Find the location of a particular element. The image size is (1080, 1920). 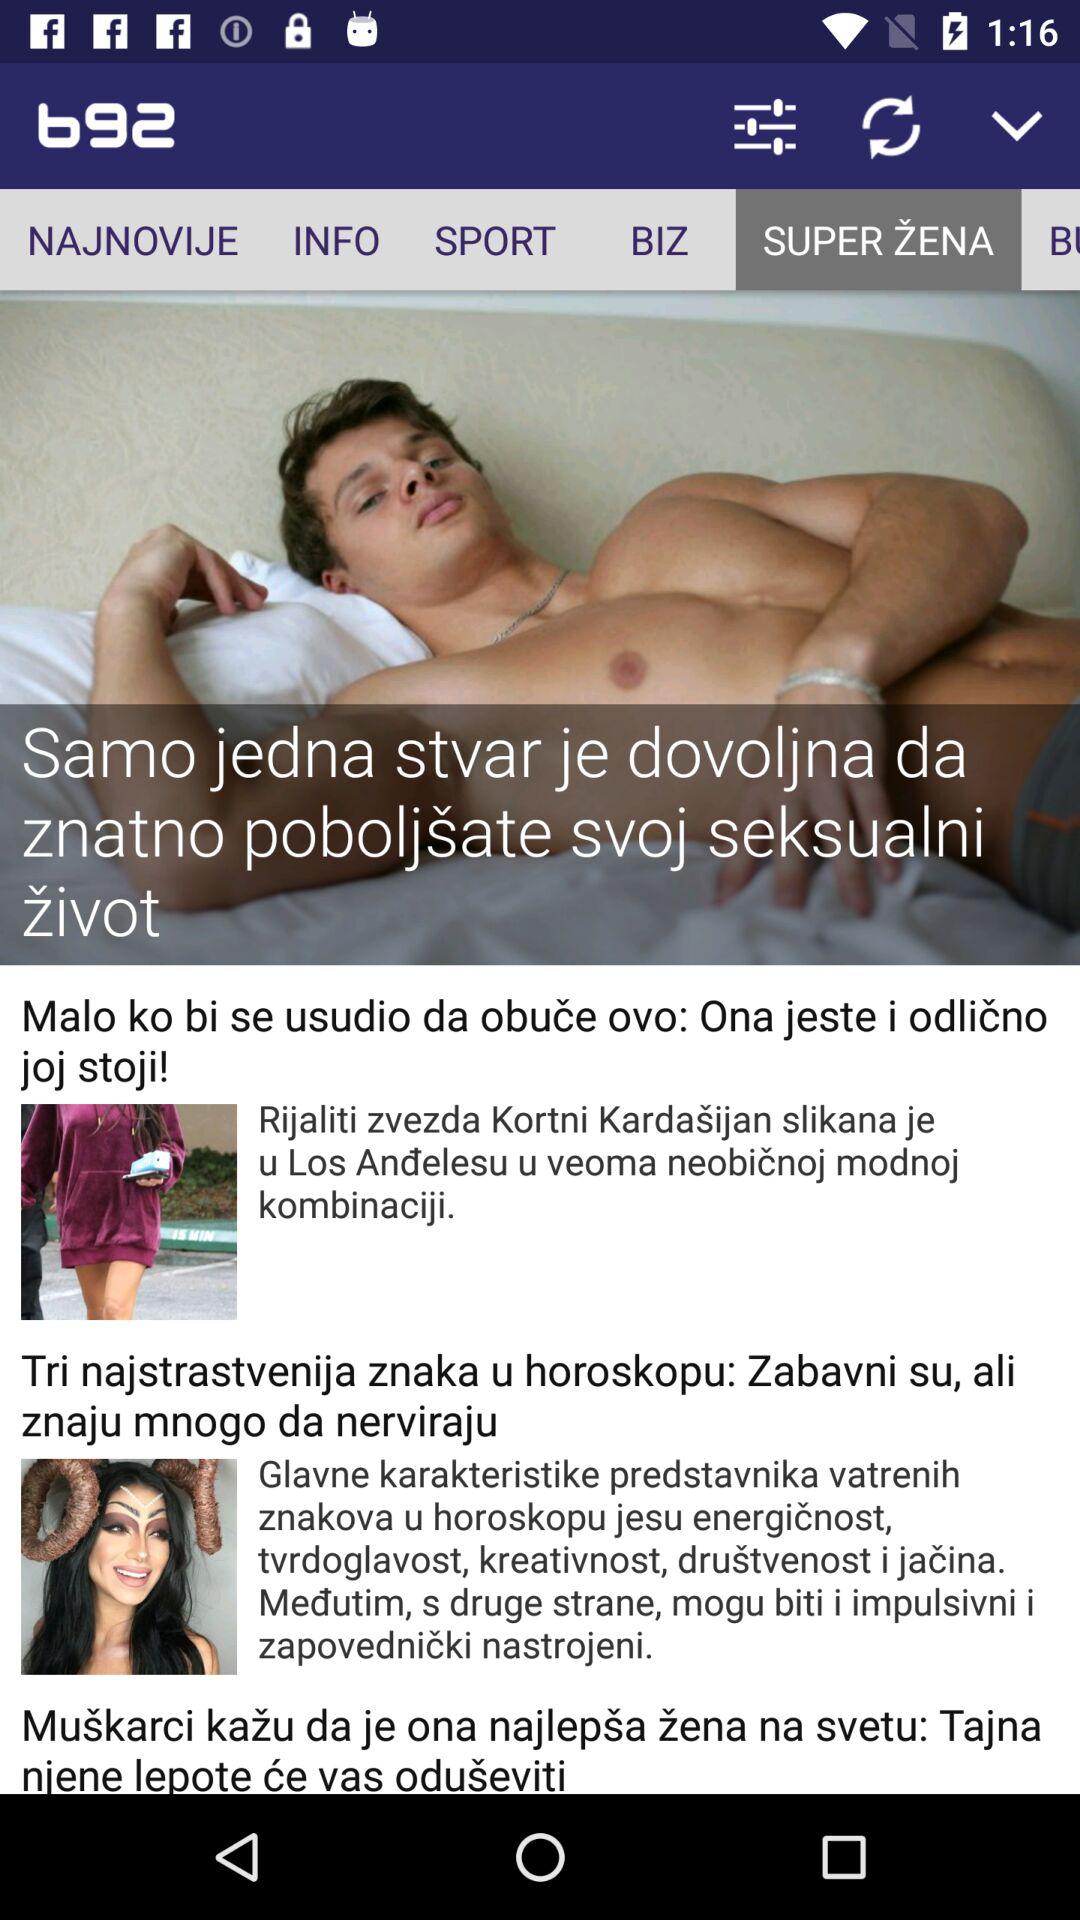

choose icon to the left of   biz   icon is located at coordinates (495, 240).